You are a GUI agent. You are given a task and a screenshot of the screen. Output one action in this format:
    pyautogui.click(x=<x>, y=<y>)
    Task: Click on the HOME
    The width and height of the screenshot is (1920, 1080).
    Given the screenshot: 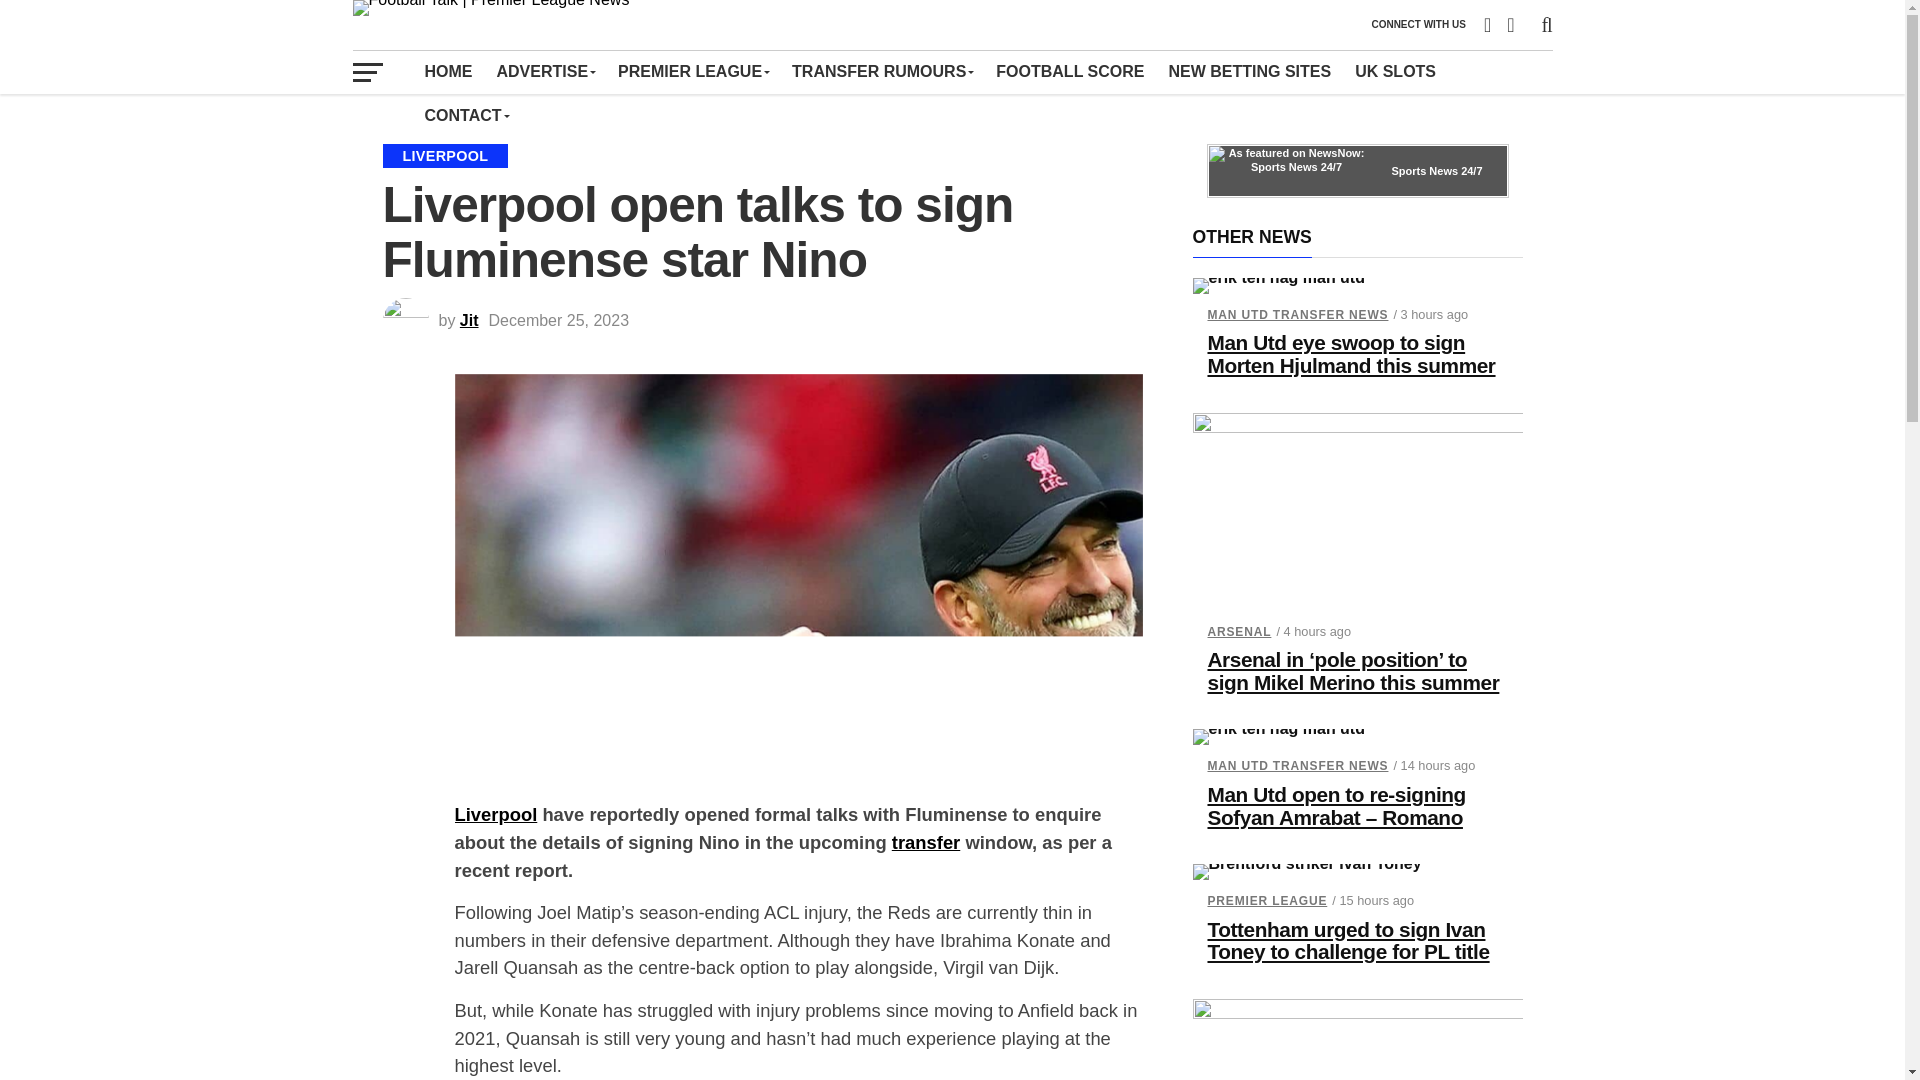 What is the action you would take?
    pyautogui.click(x=448, y=71)
    